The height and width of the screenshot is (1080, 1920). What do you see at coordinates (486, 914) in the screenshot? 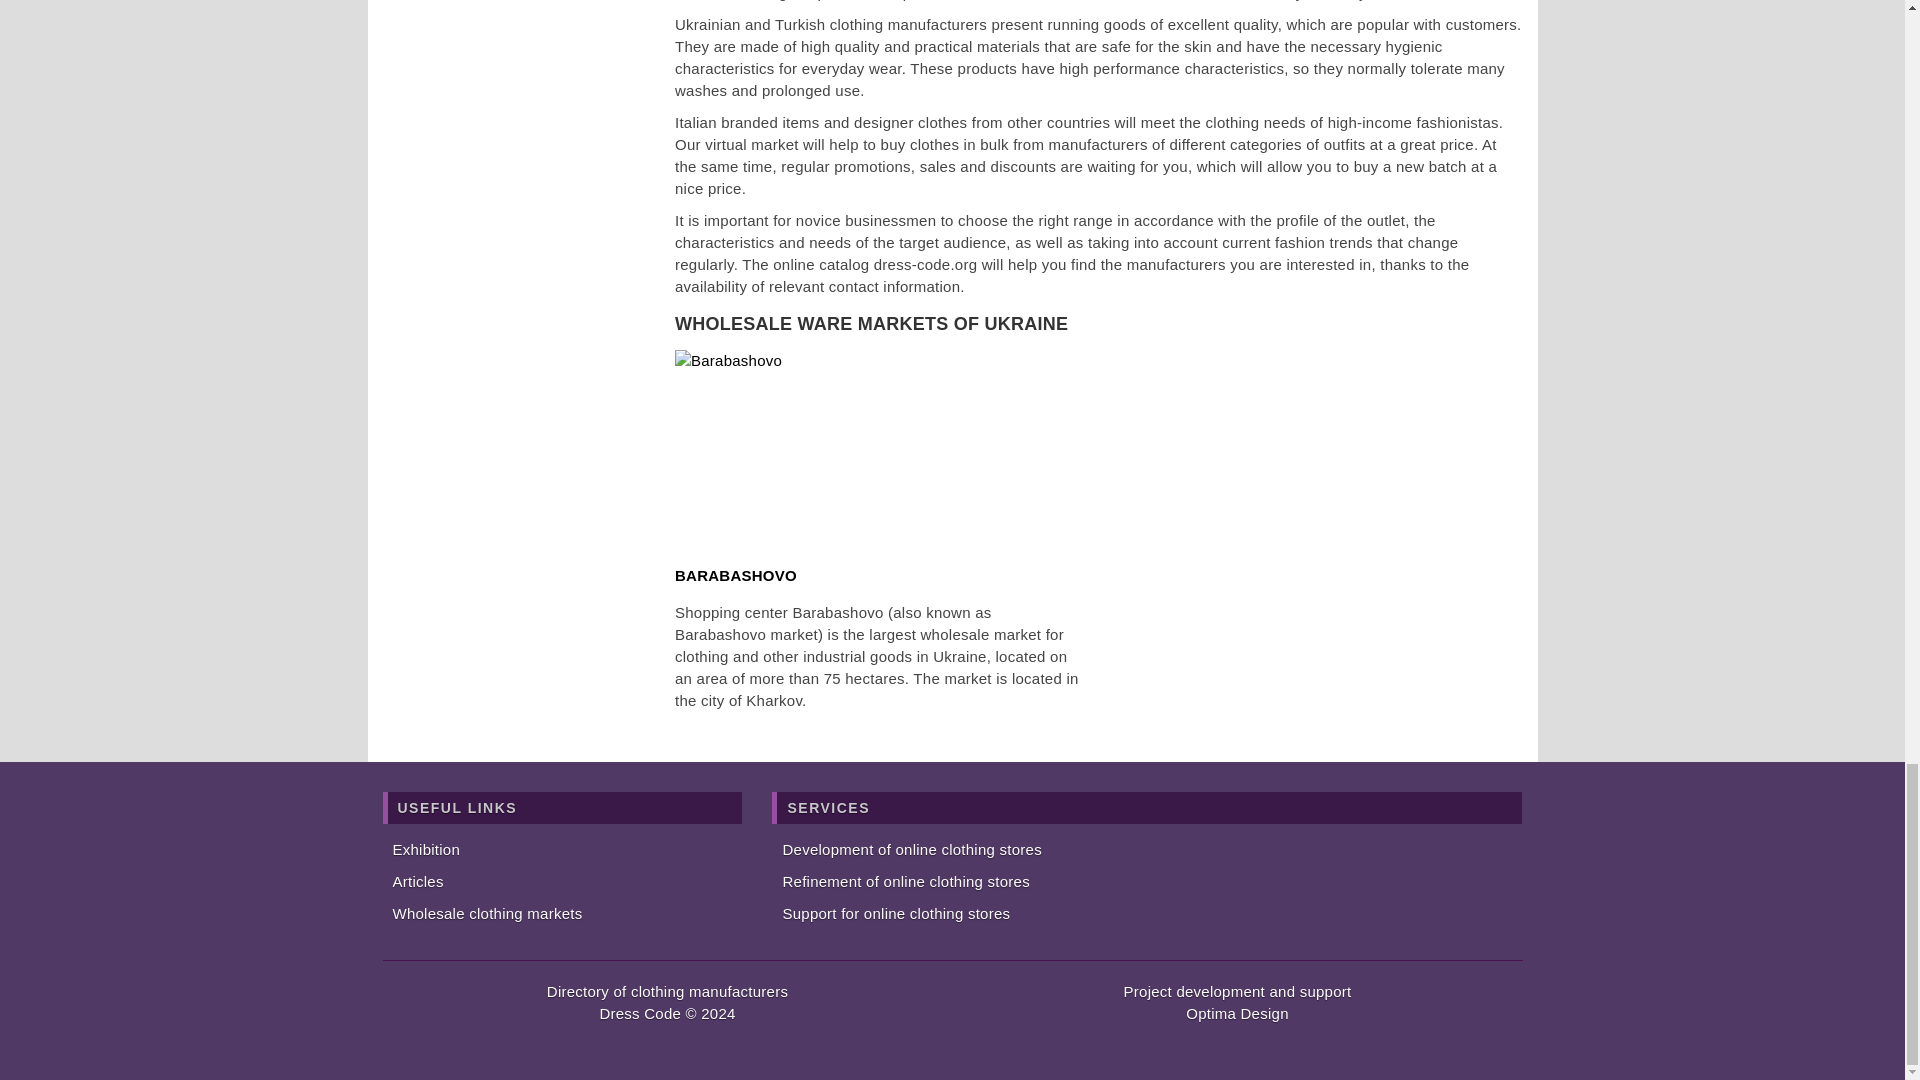
I see `Wholesale clothing markets` at bounding box center [486, 914].